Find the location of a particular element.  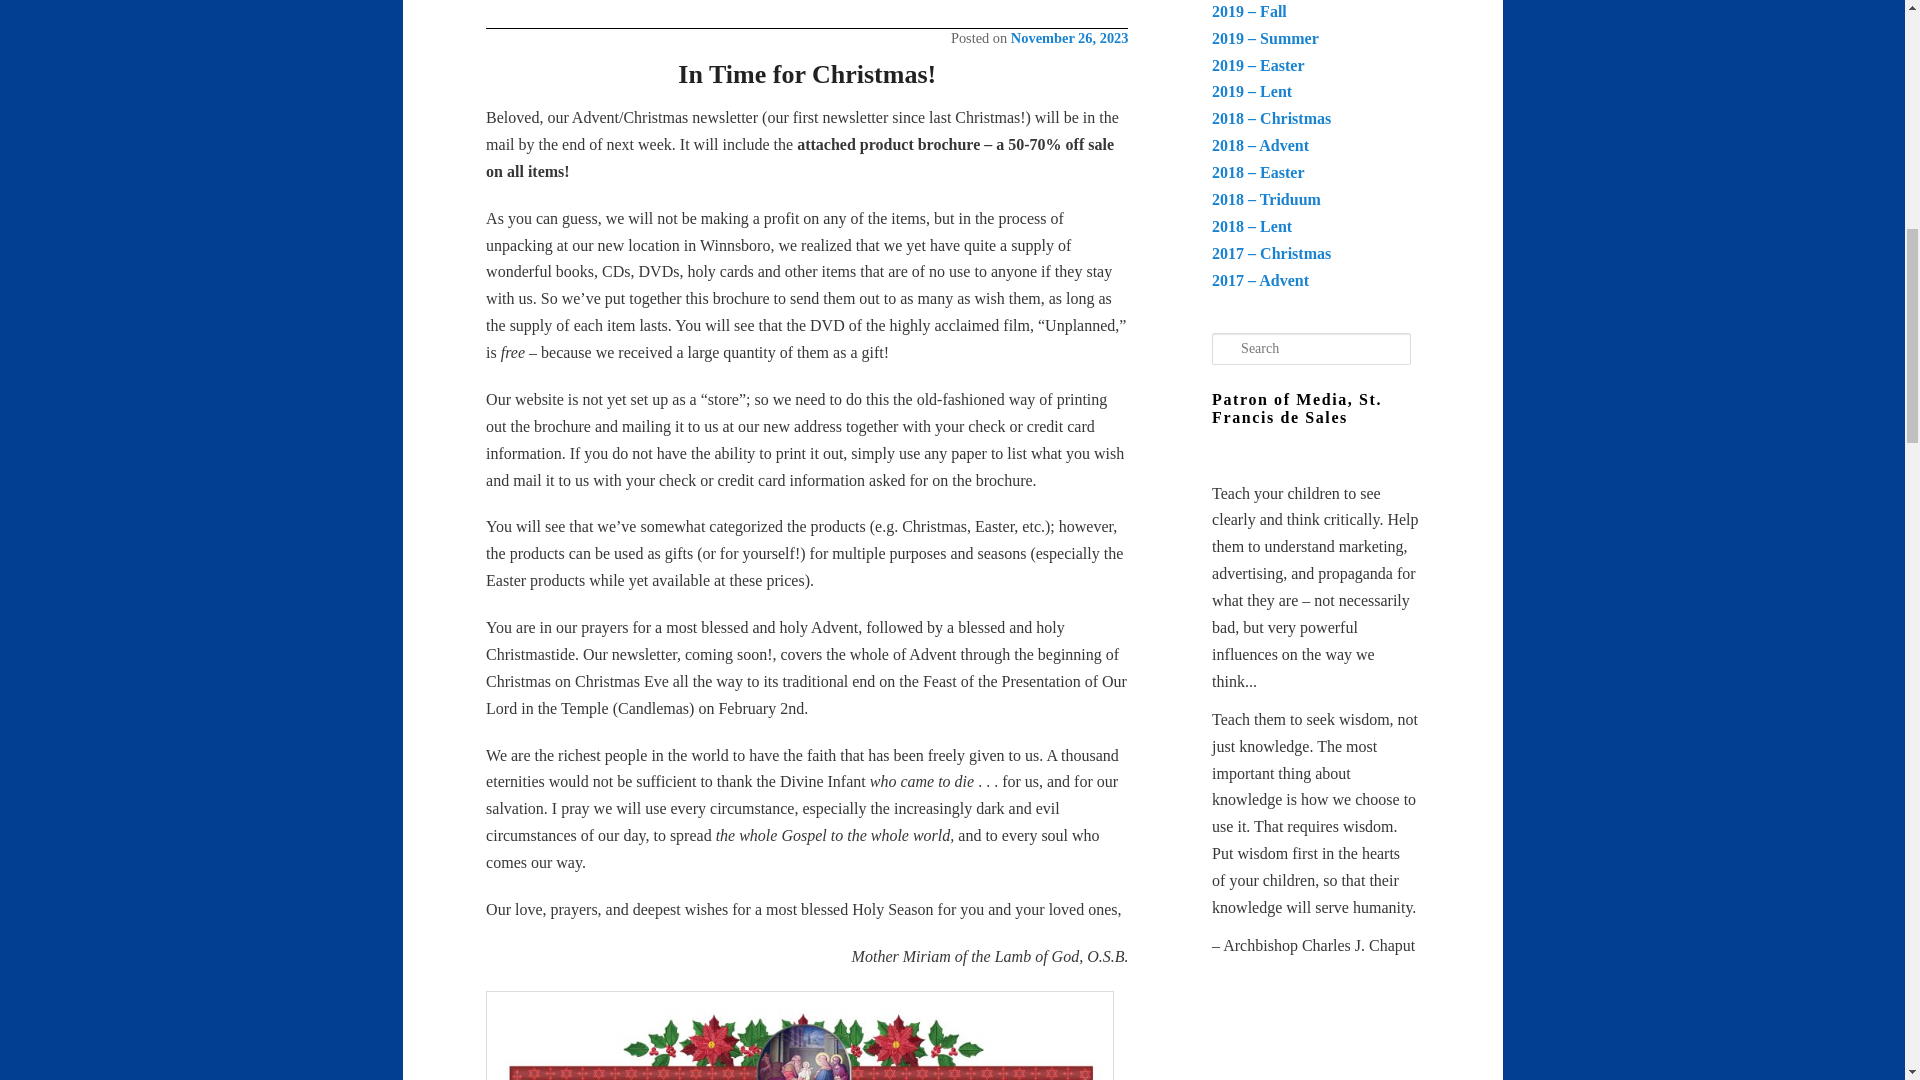

5:54 am is located at coordinates (1070, 38).